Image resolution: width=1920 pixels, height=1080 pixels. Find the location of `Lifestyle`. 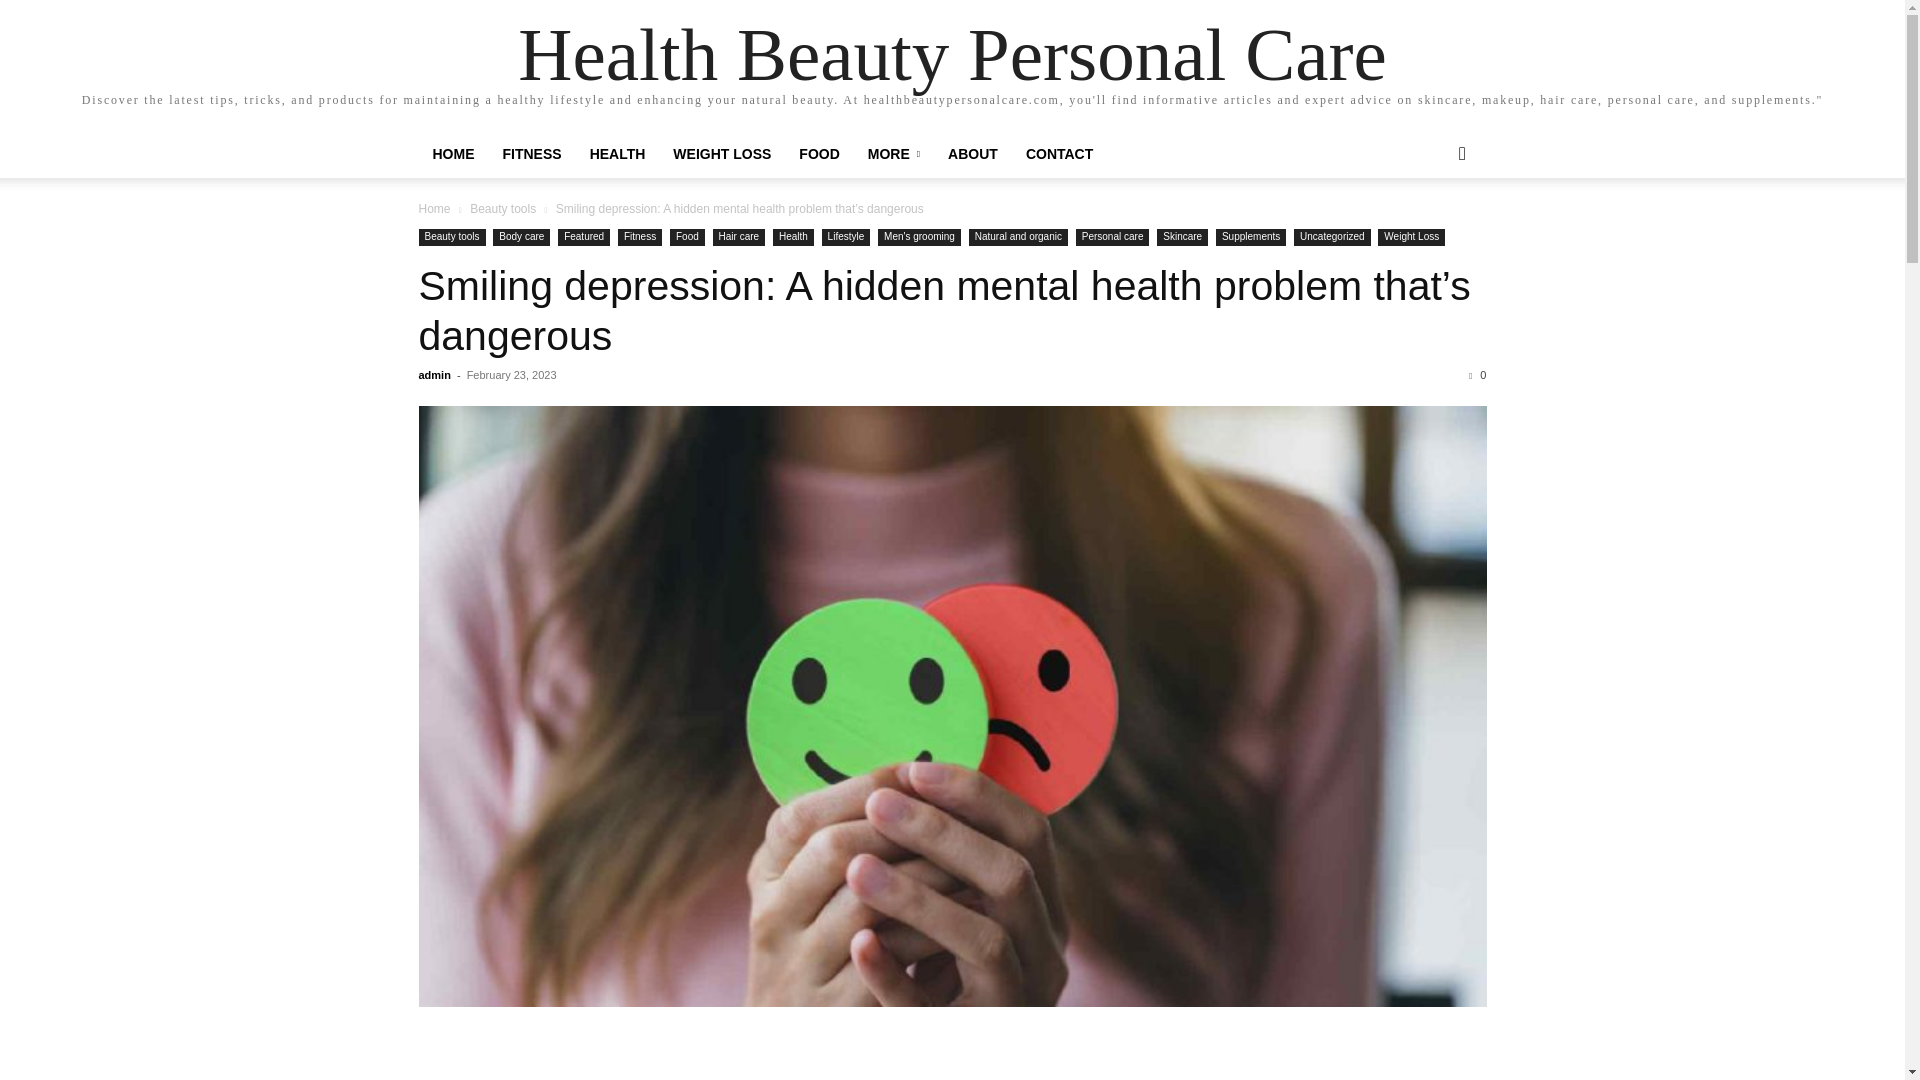

Lifestyle is located at coordinates (846, 237).